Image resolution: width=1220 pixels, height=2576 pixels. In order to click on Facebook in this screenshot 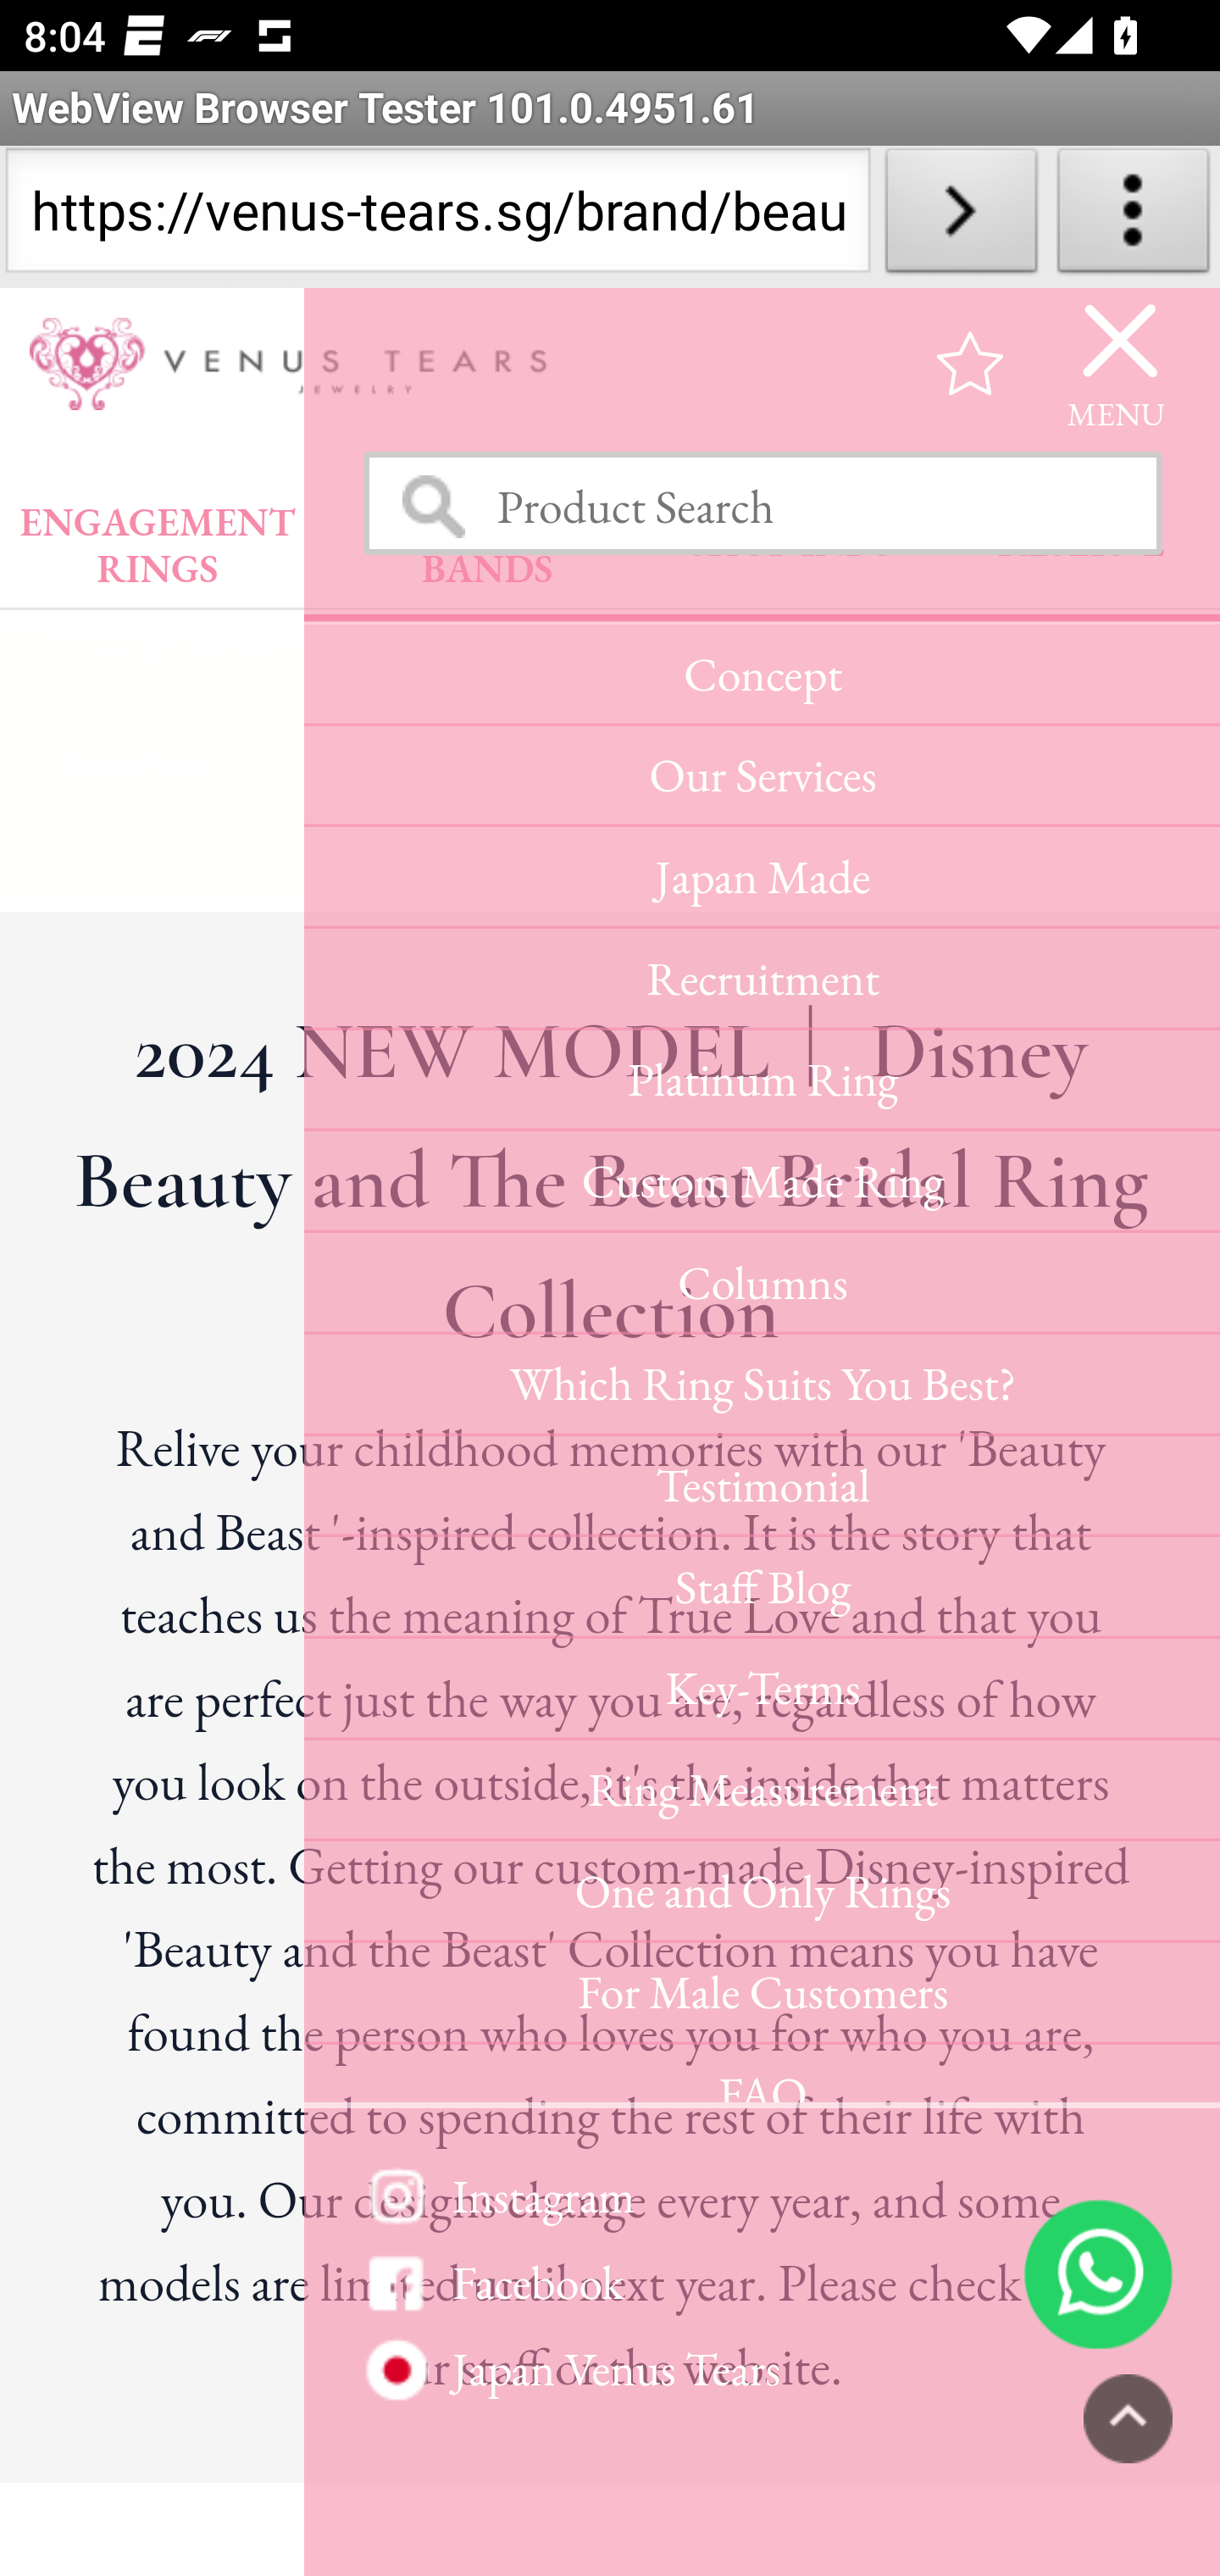, I will do `click(761, 2285)`.